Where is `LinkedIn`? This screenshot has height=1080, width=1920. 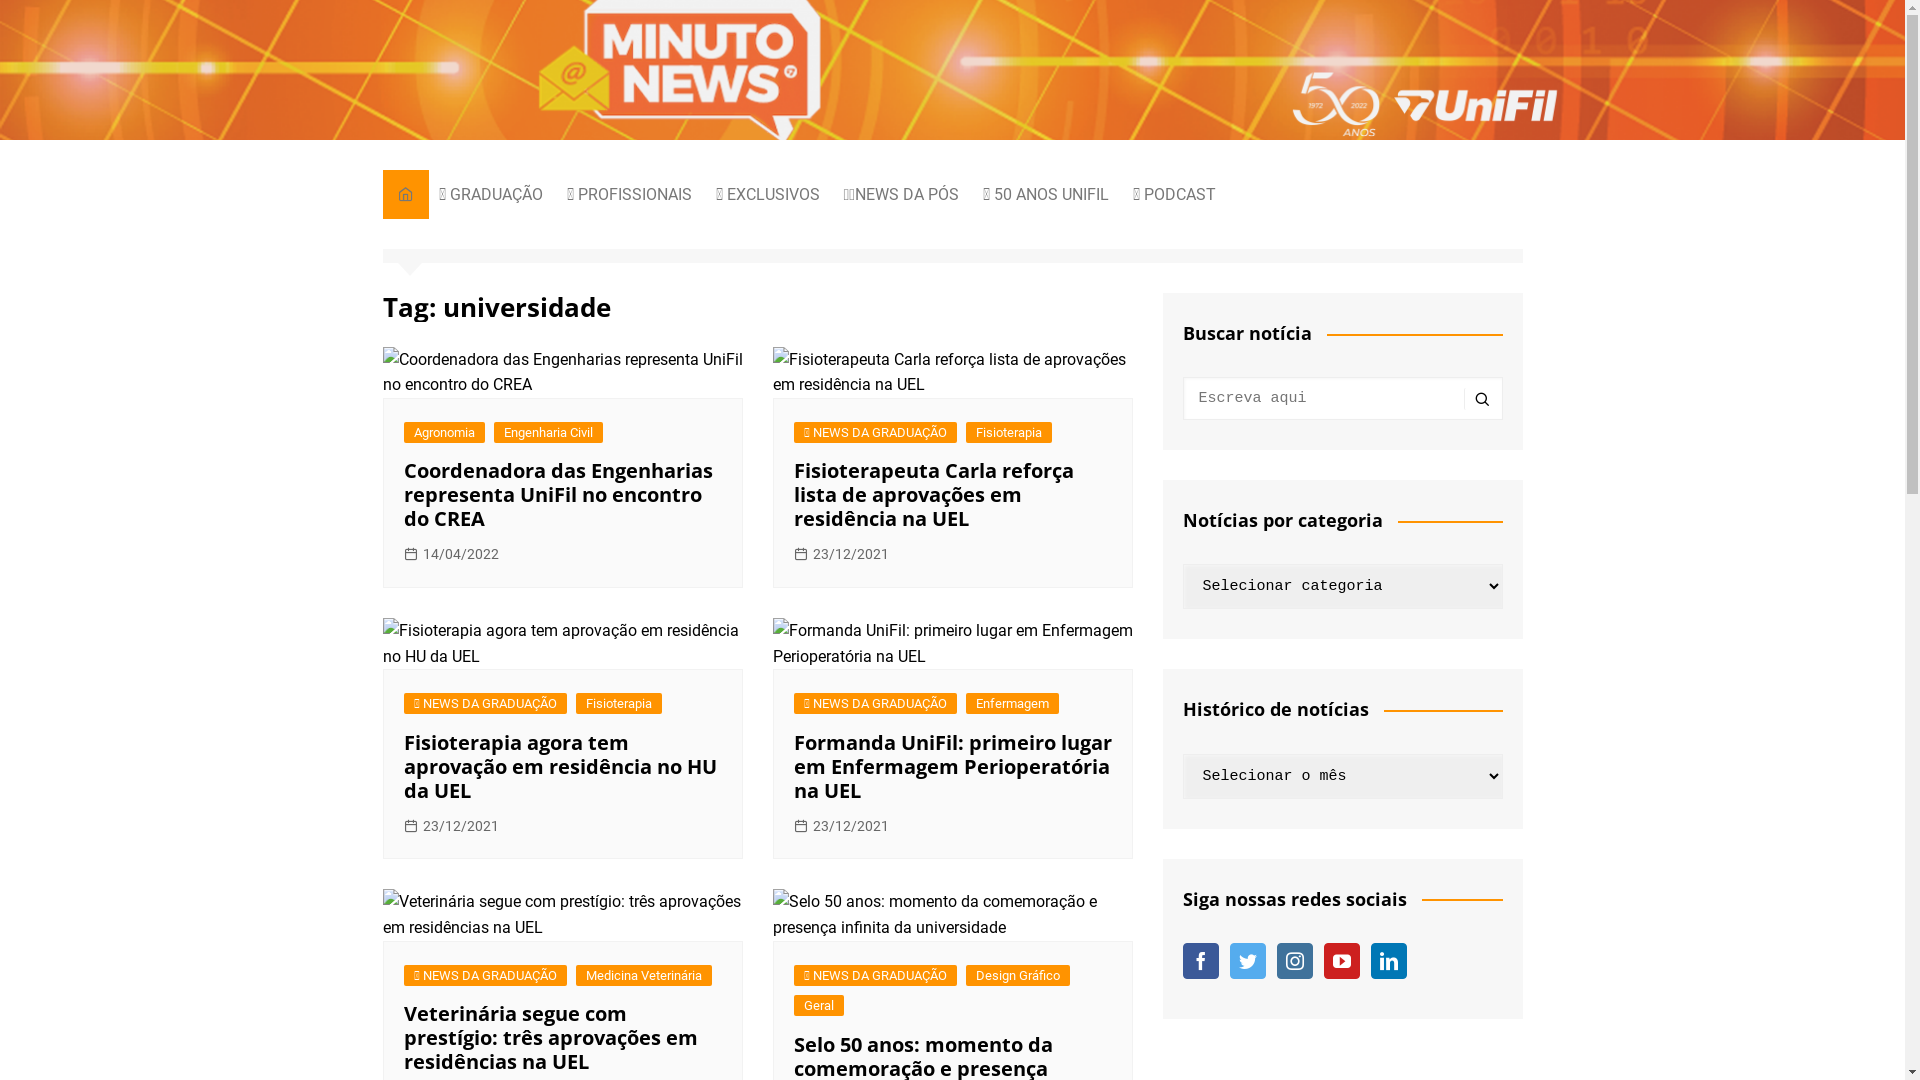 LinkedIn is located at coordinates (1388, 961).